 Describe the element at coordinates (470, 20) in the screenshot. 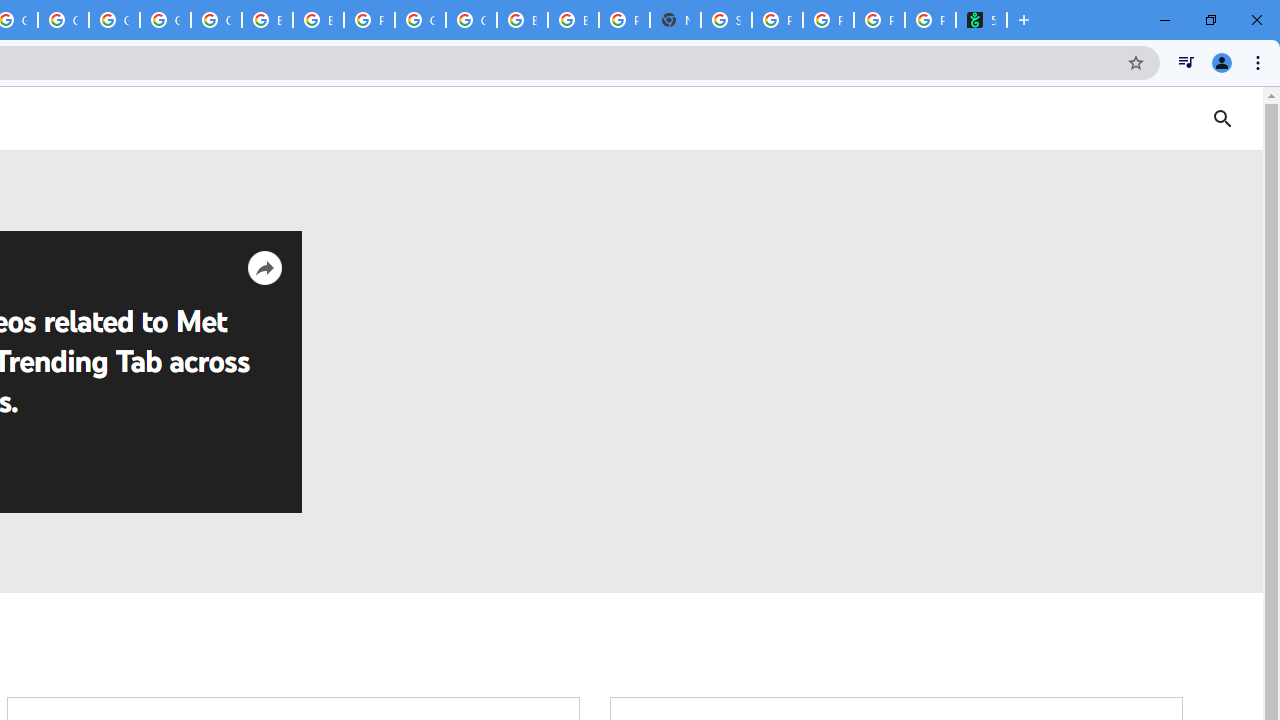

I see `Google Cloud Platform` at that location.